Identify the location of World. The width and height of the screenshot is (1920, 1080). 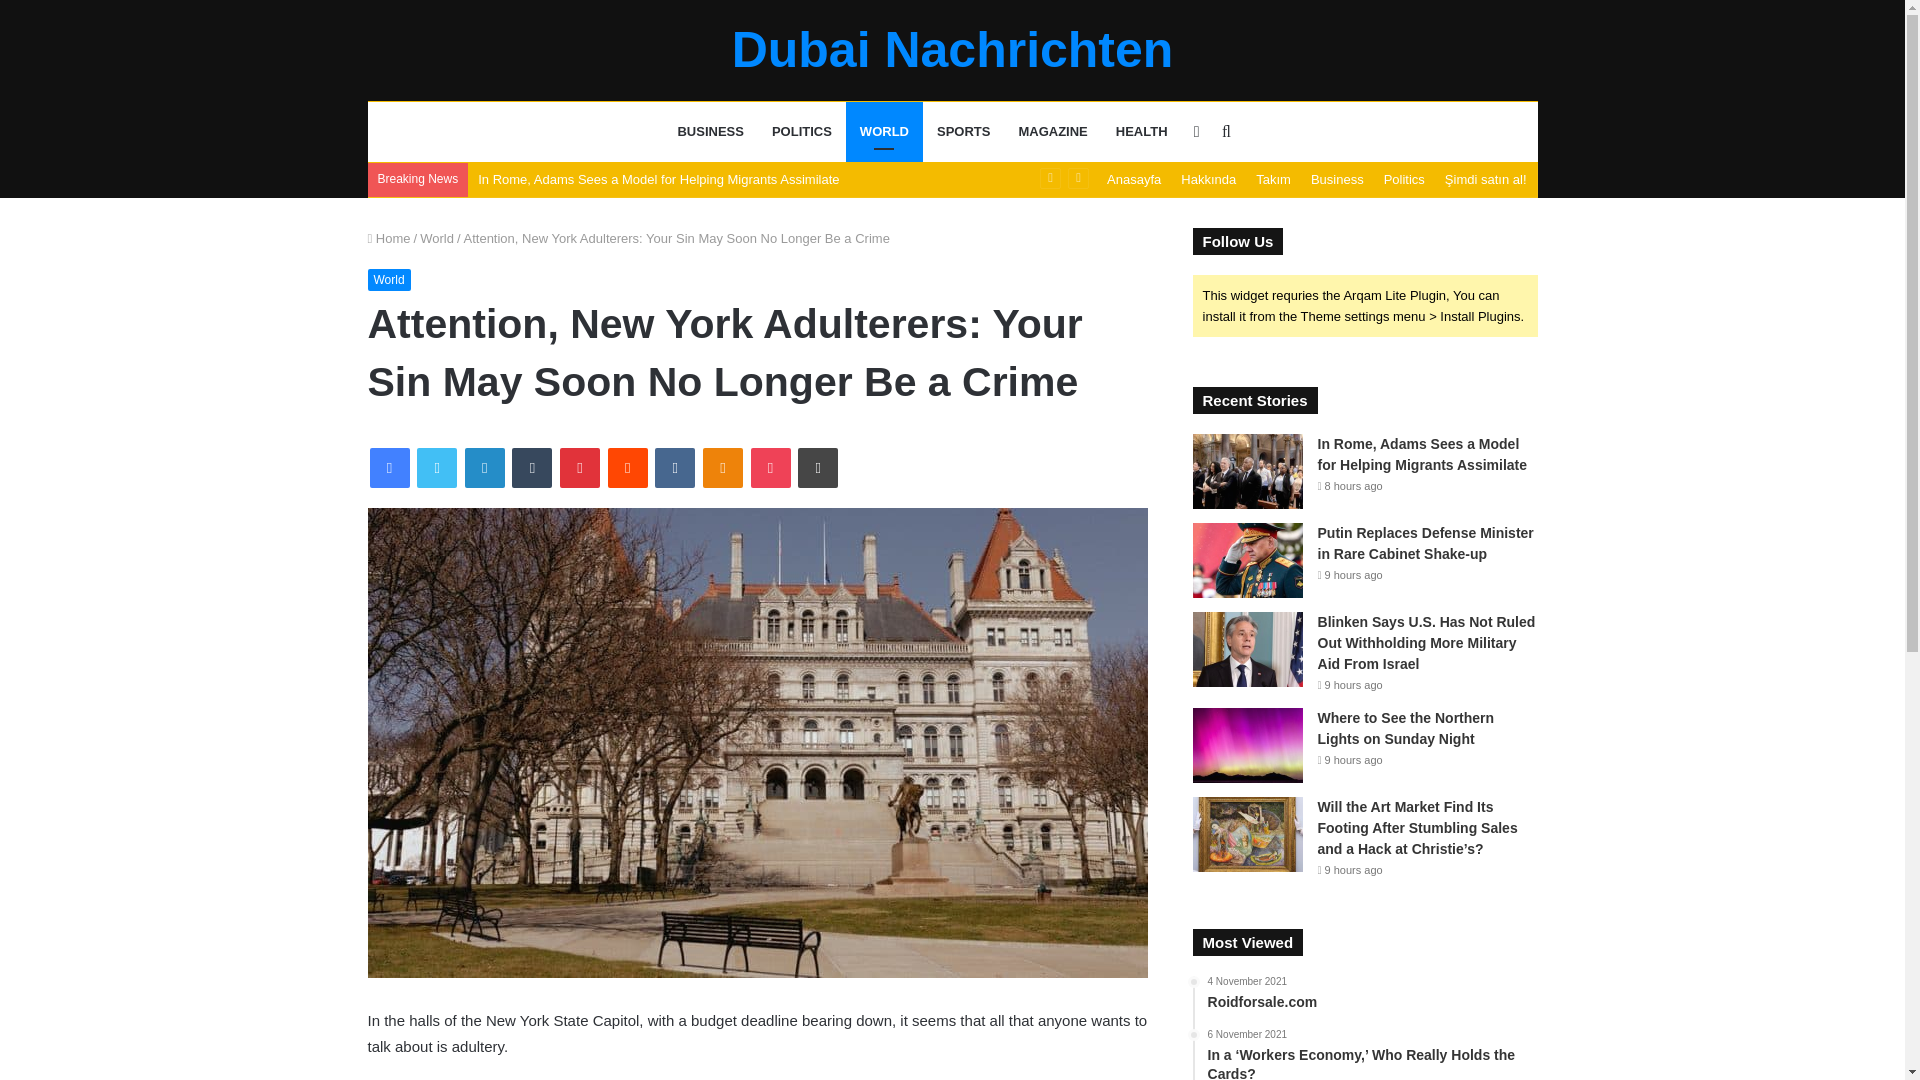
(436, 238).